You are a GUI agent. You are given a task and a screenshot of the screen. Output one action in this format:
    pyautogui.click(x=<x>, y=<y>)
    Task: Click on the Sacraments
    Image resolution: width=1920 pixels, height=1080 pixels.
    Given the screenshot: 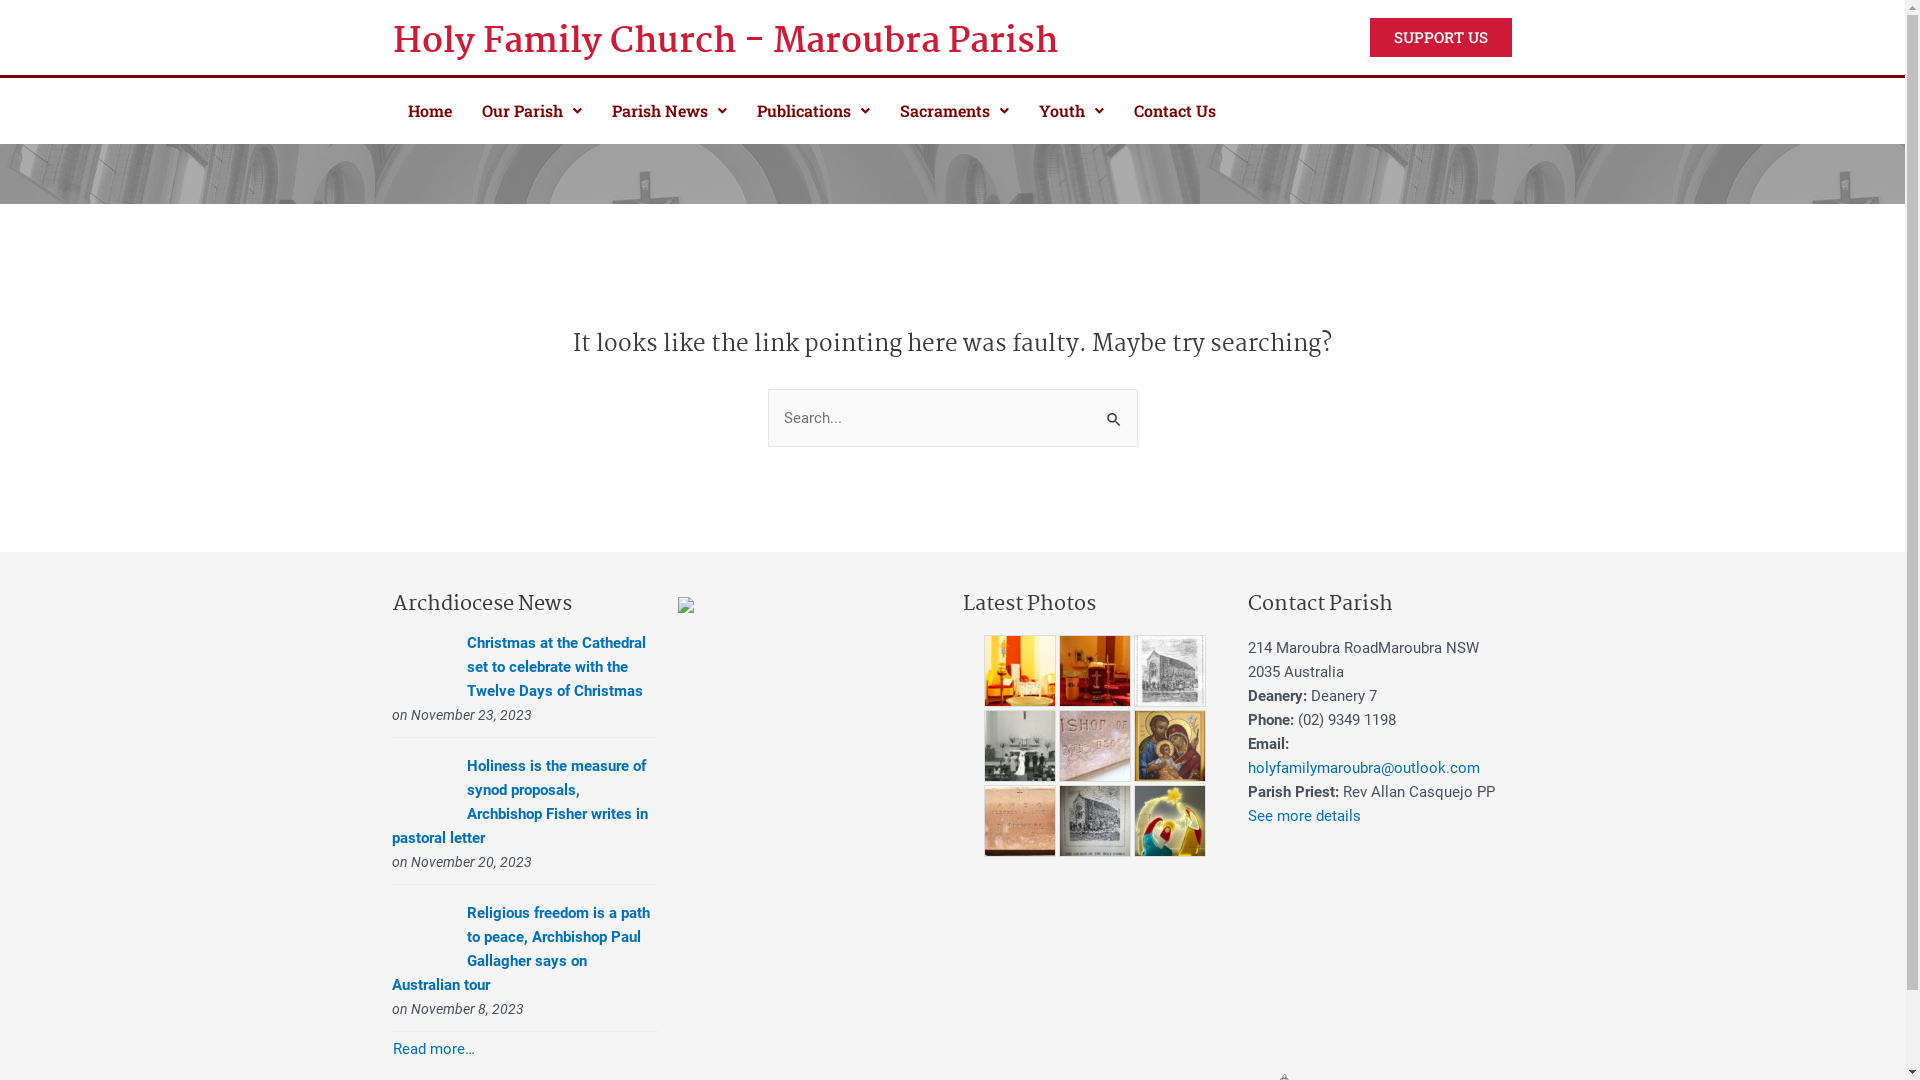 What is the action you would take?
    pyautogui.click(x=954, y=111)
    